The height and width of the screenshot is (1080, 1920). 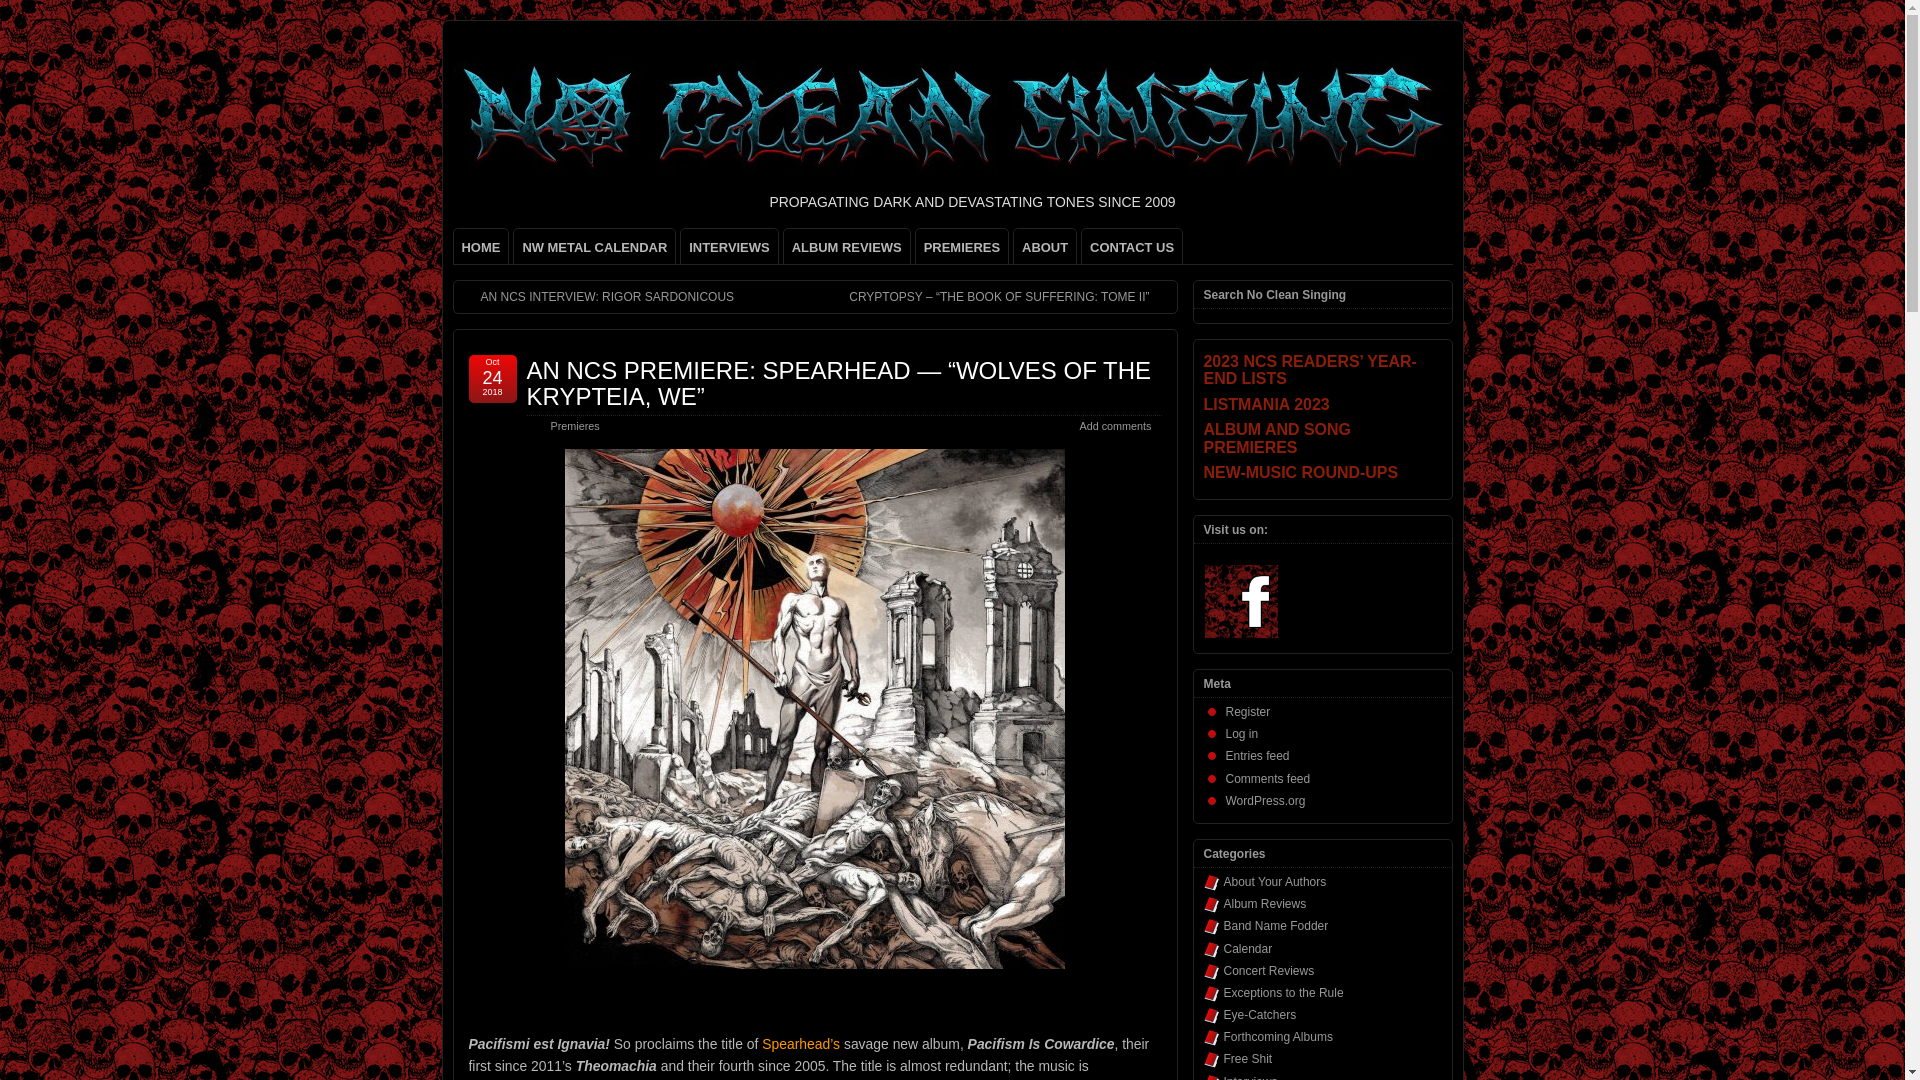 What do you see at coordinates (962, 246) in the screenshot?
I see `PREMIERES` at bounding box center [962, 246].